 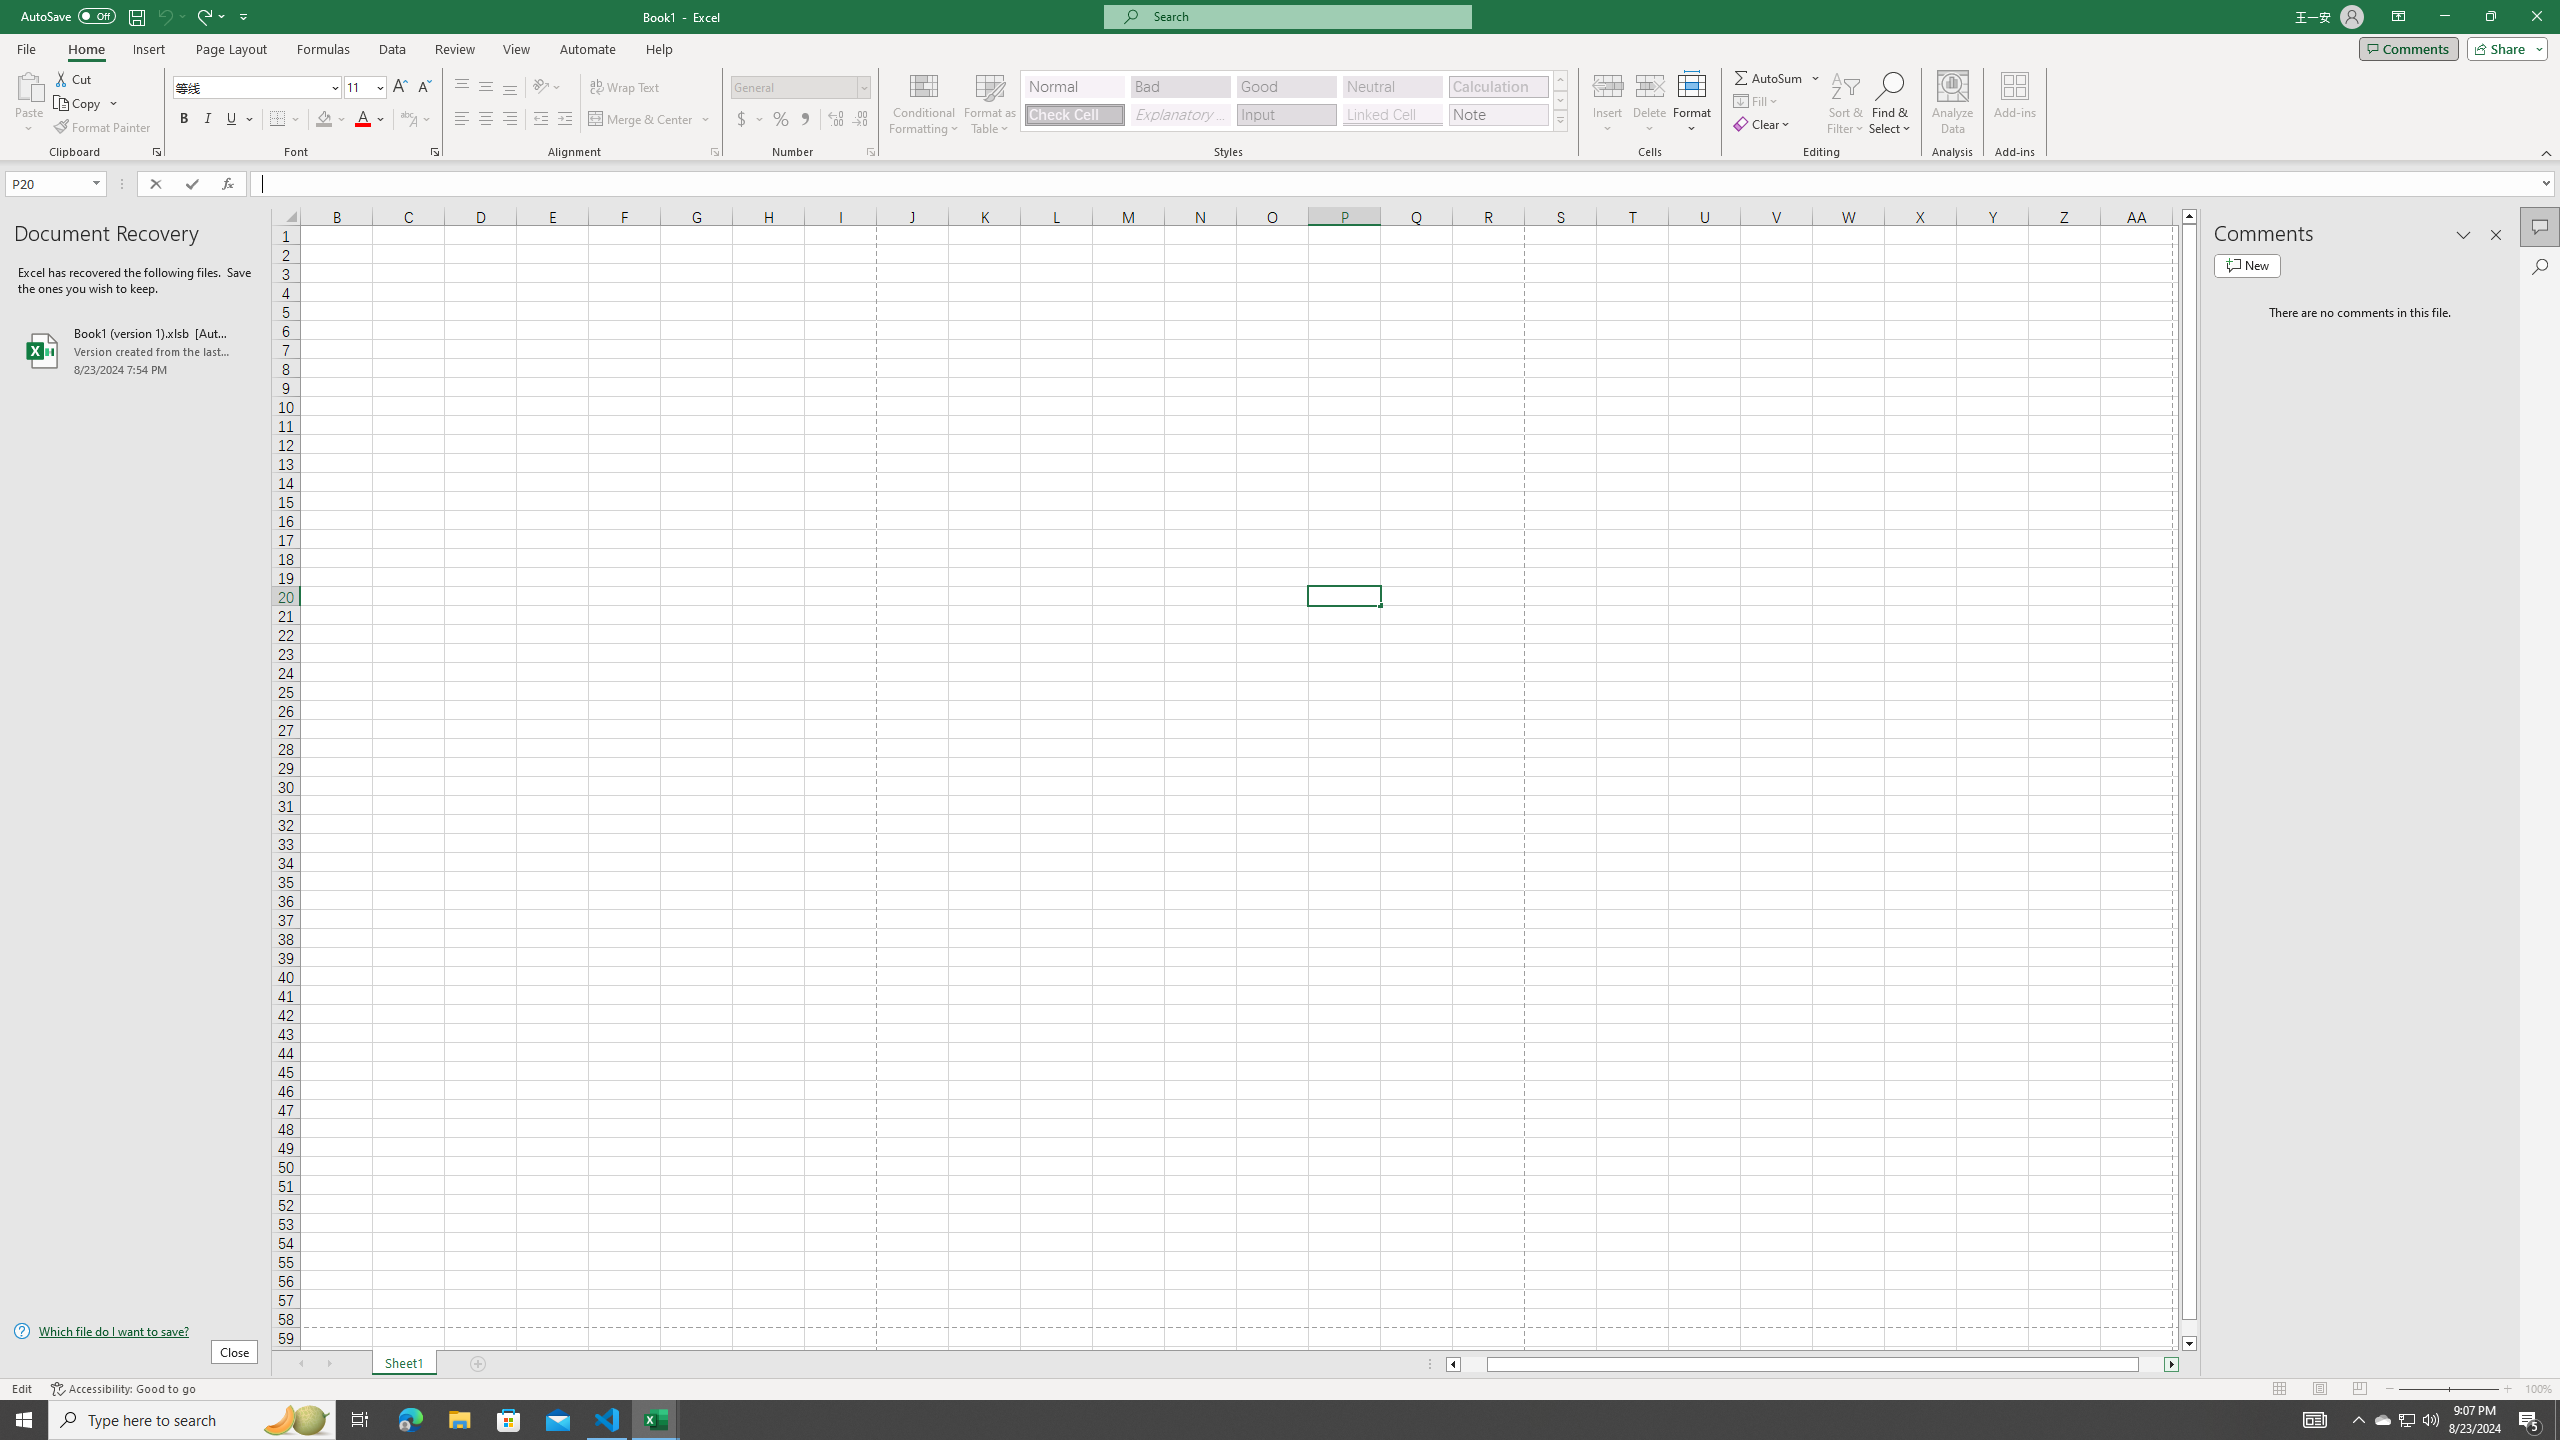 What do you see at coordinates (1846, 103) in the screenshot?
I see `Sort & Filter` at bounding box center [1846, 103].